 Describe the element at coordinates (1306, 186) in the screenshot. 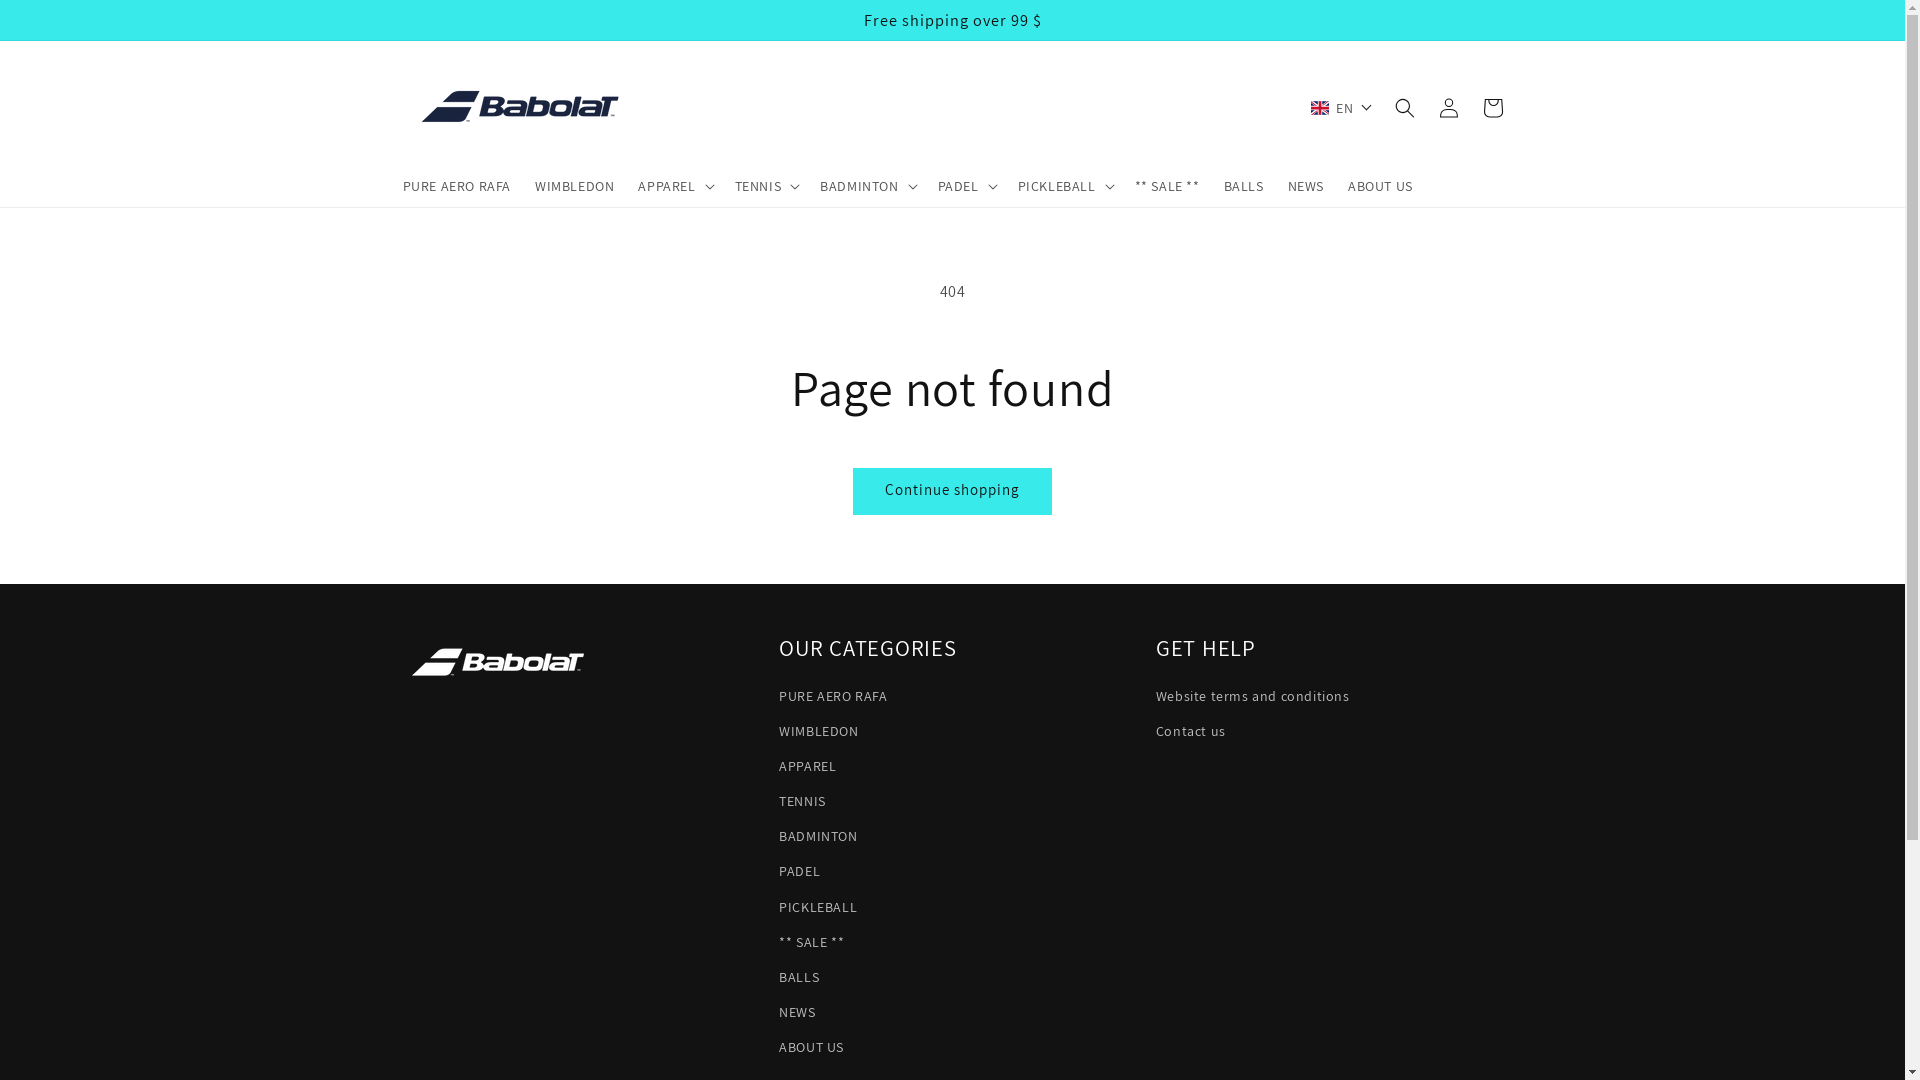

I see `NEWS` at that location.